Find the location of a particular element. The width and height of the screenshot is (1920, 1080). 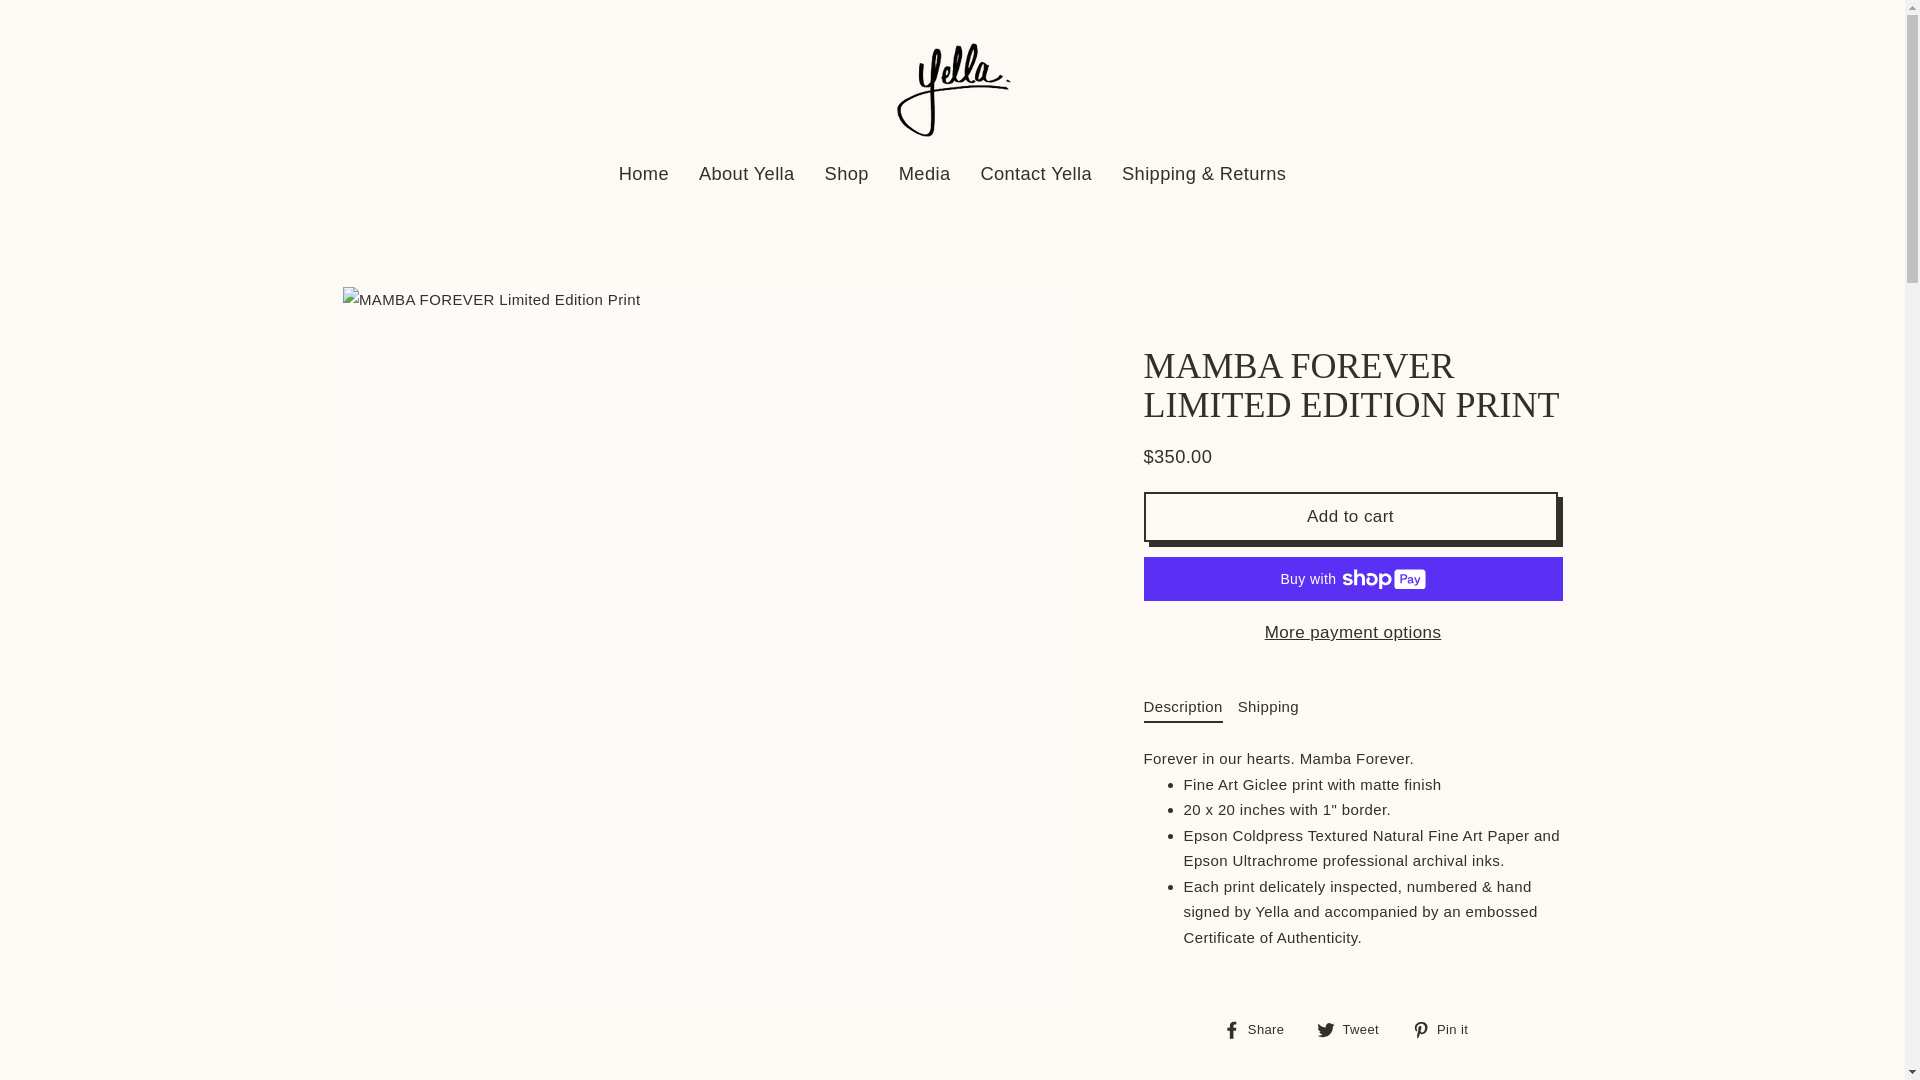

Description is located at coordinates (1261, 1030).